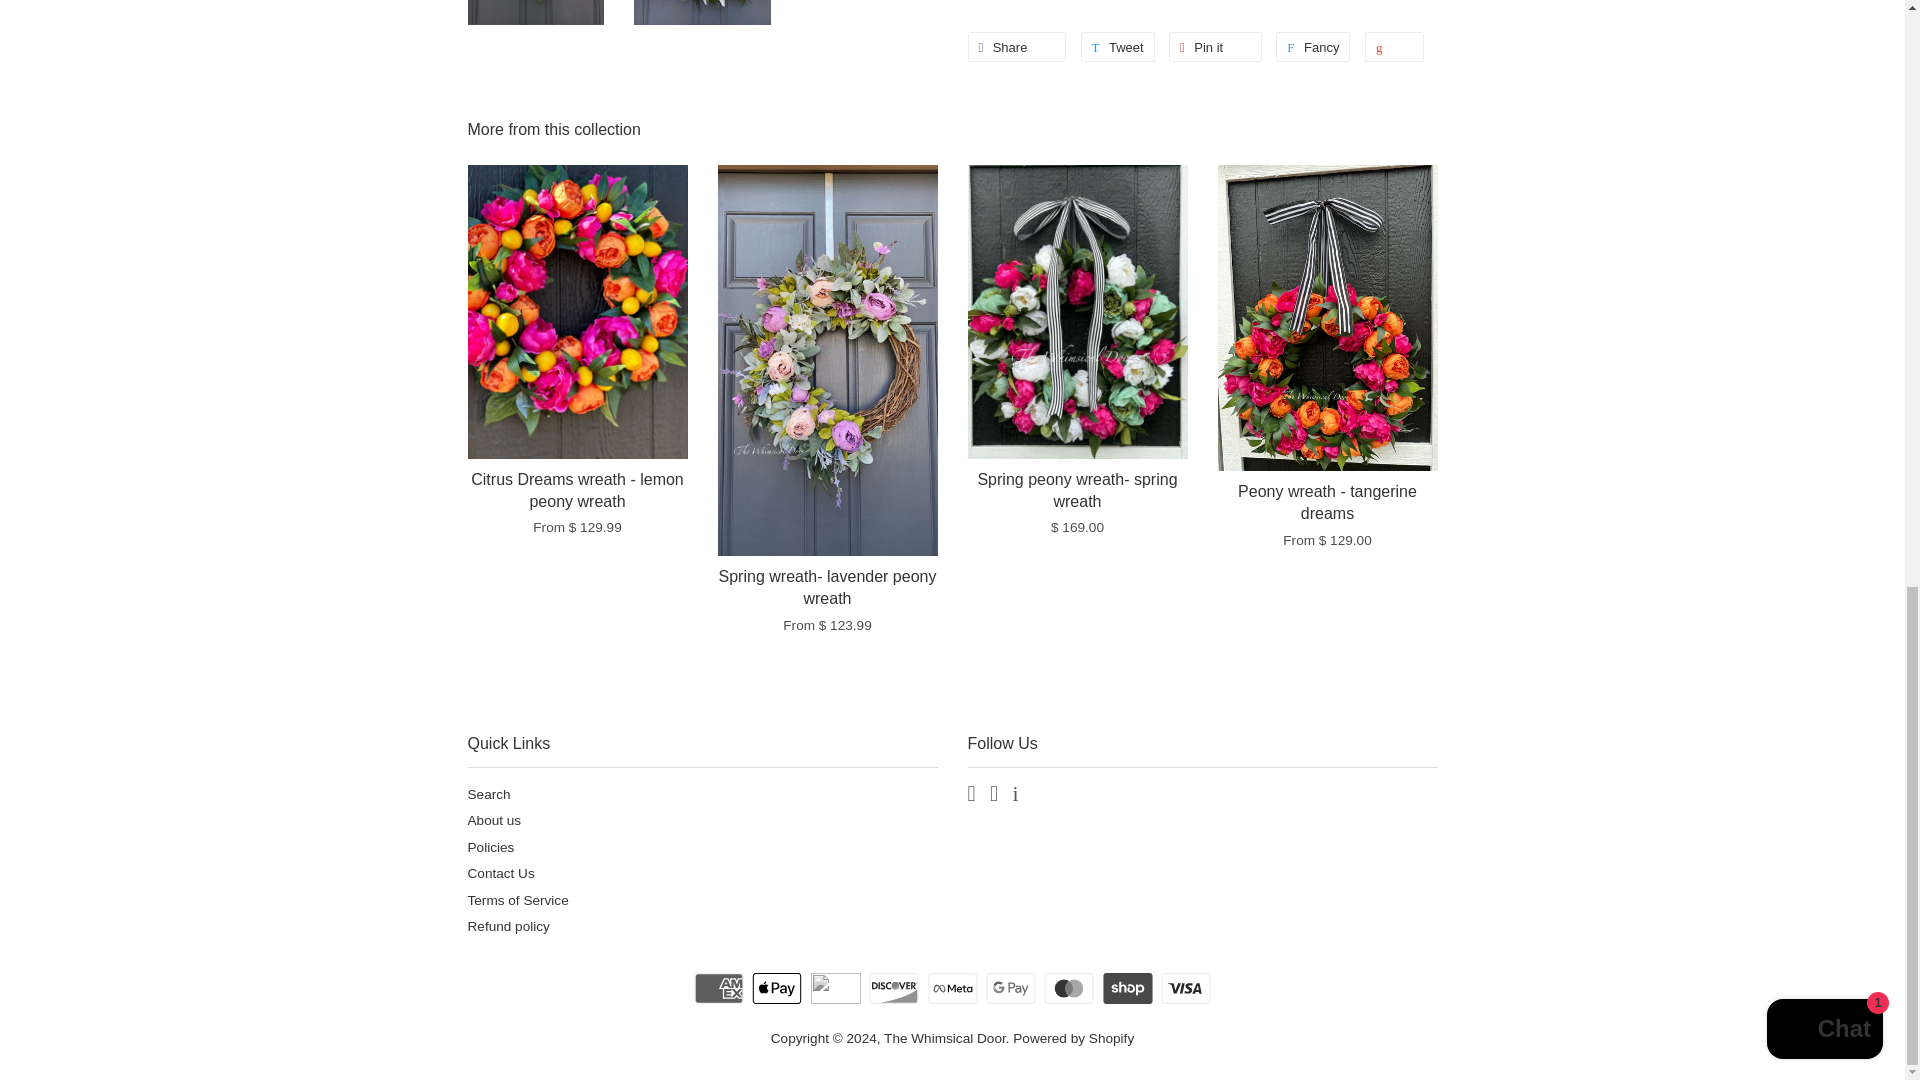  What do you see at coordinates (508, 926) in the screenshot?
I see `Refund policy` at bounding box center [508, 926].